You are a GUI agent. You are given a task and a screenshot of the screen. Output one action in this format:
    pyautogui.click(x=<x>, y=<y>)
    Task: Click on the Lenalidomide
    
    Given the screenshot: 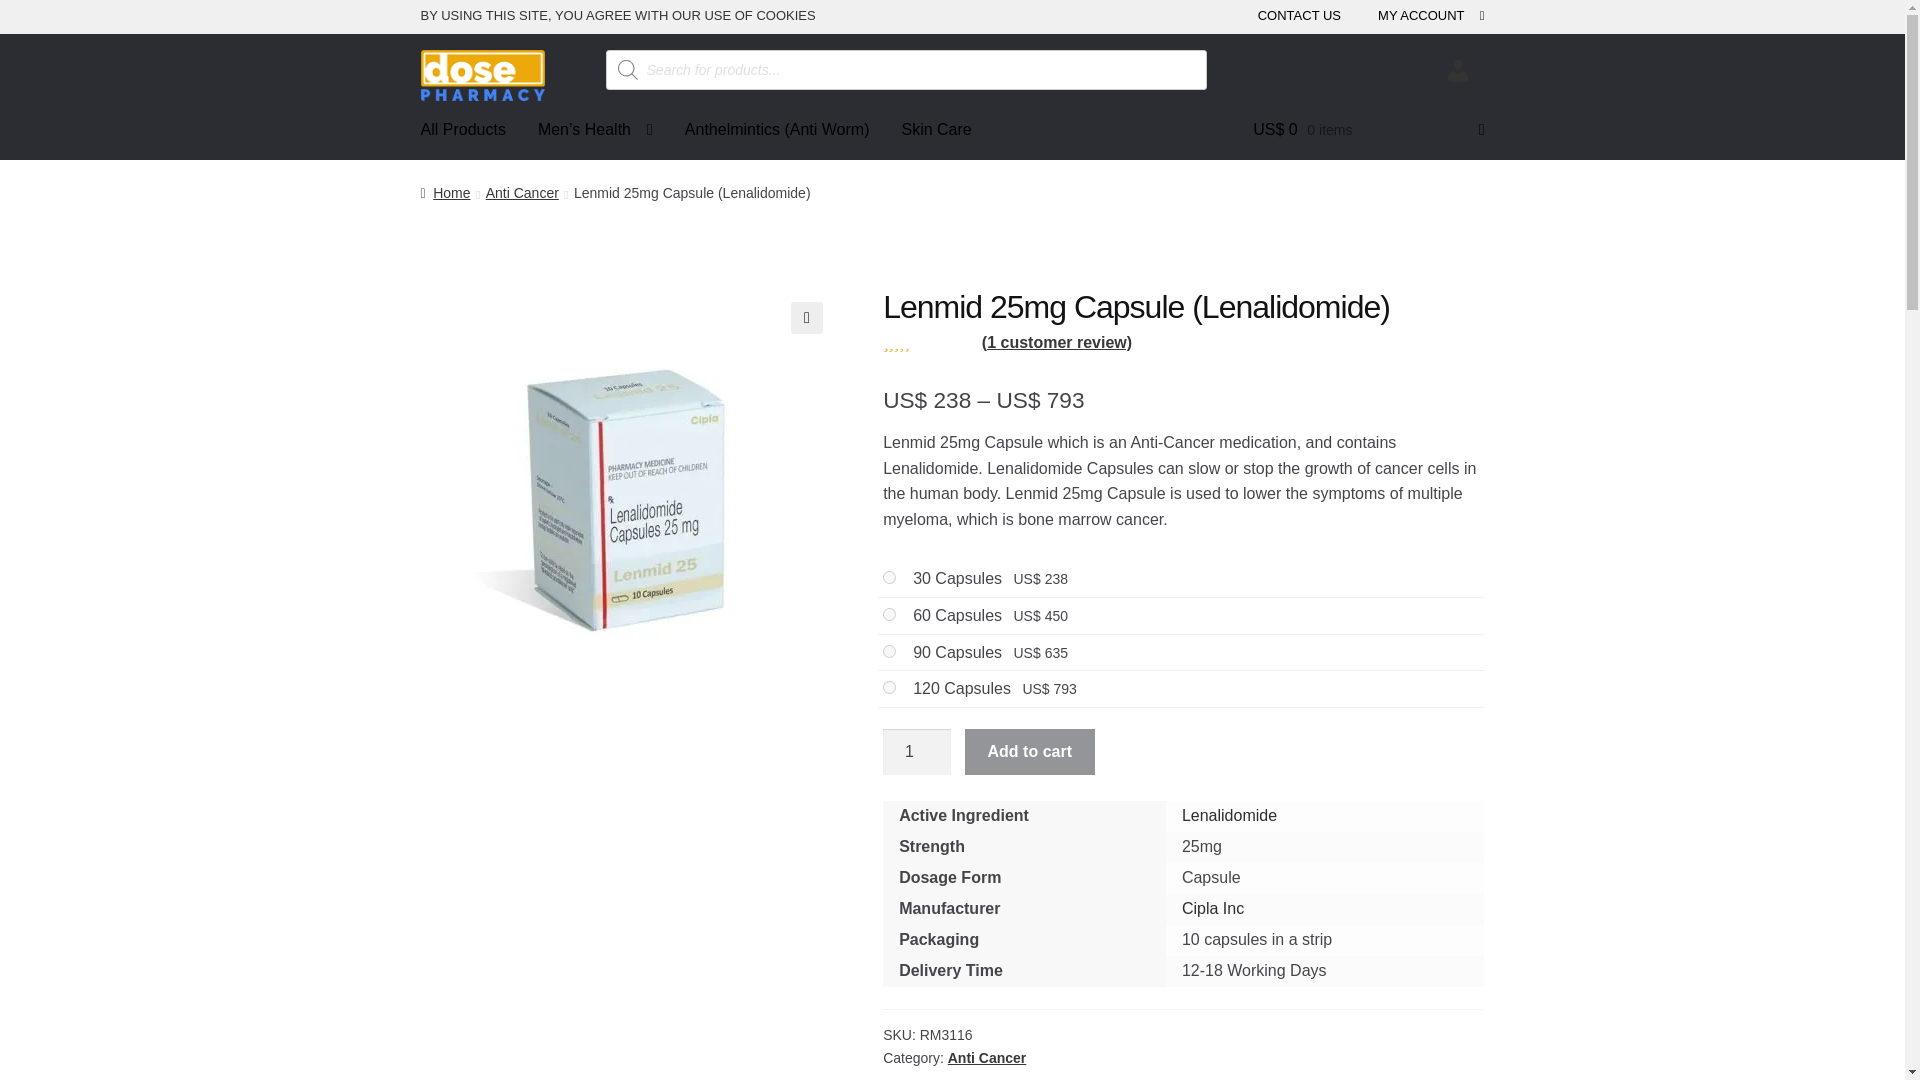 What is the action you would take?
    pyautogui.click(x=1229, y=815)
    